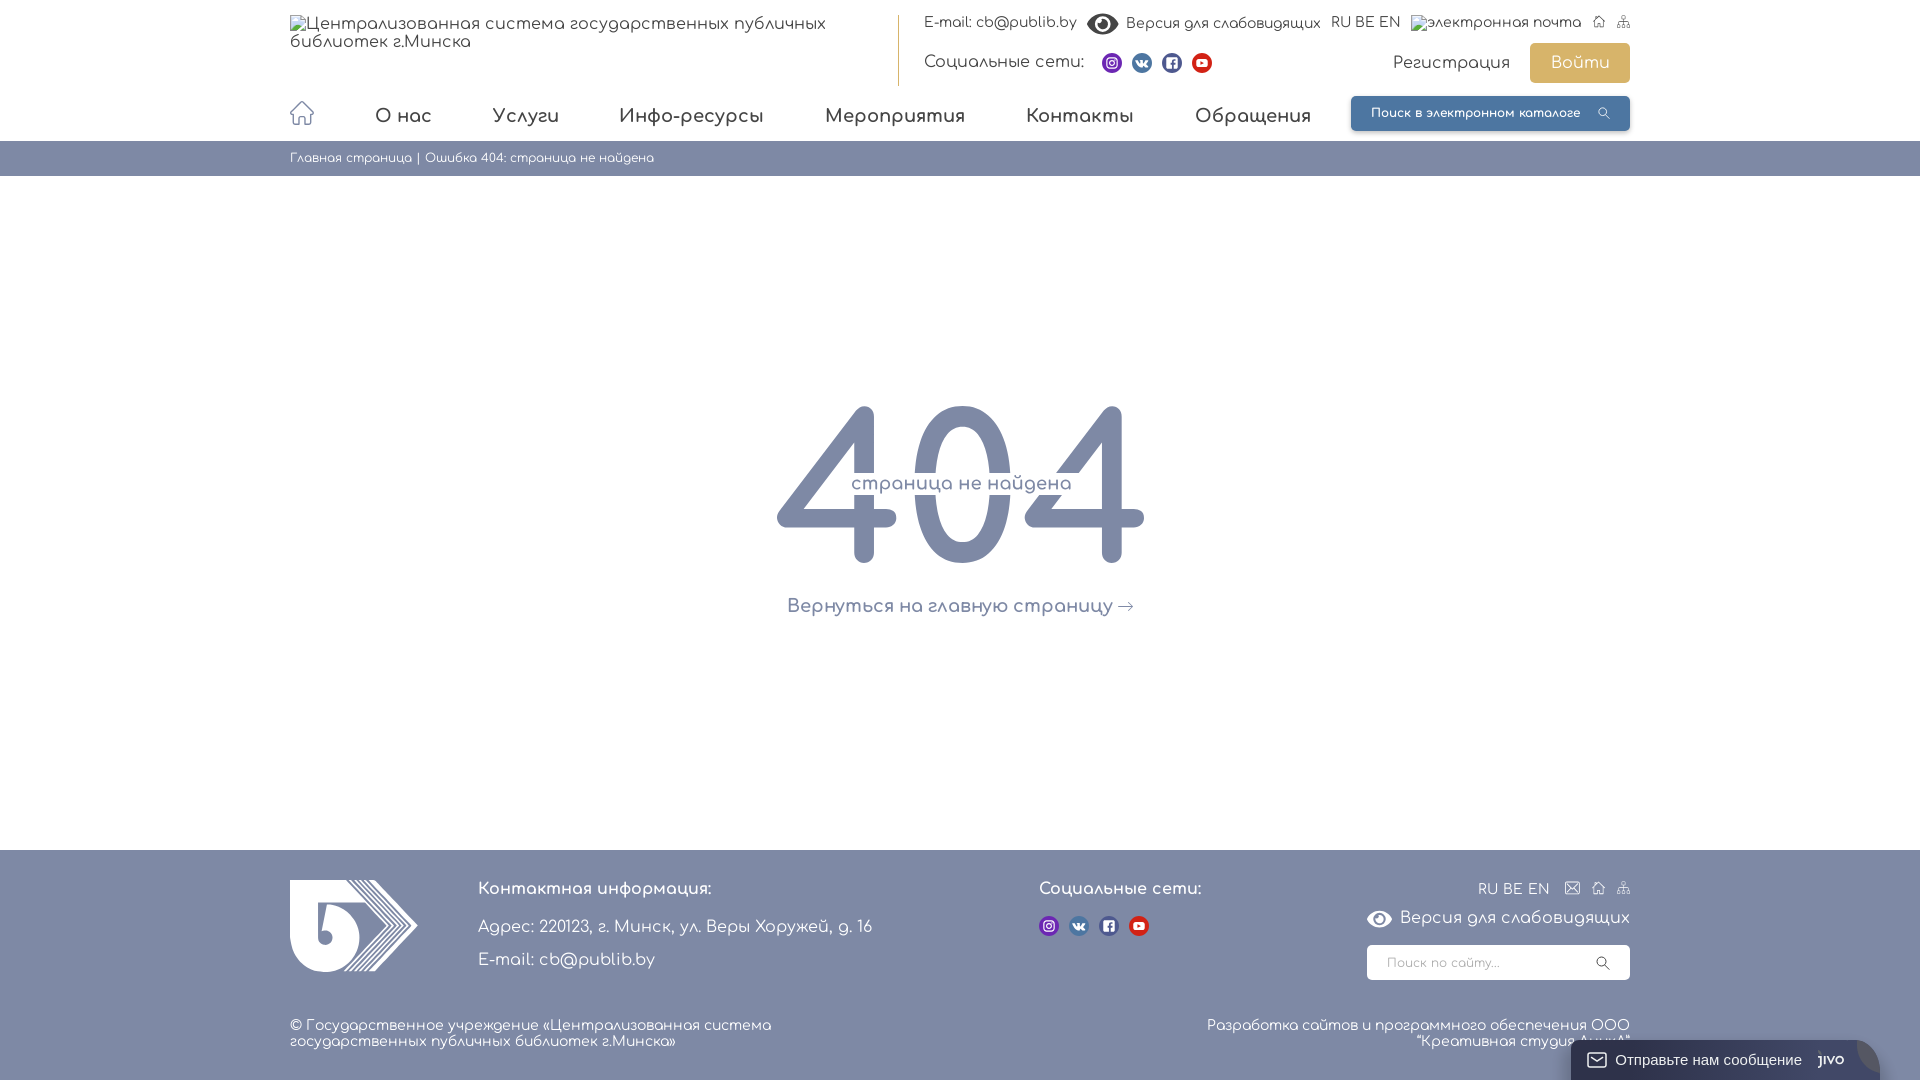  What do you see at coordinates (1488, 890) in the screenshot?
I see `RU` at bounding box center [1488, 890].